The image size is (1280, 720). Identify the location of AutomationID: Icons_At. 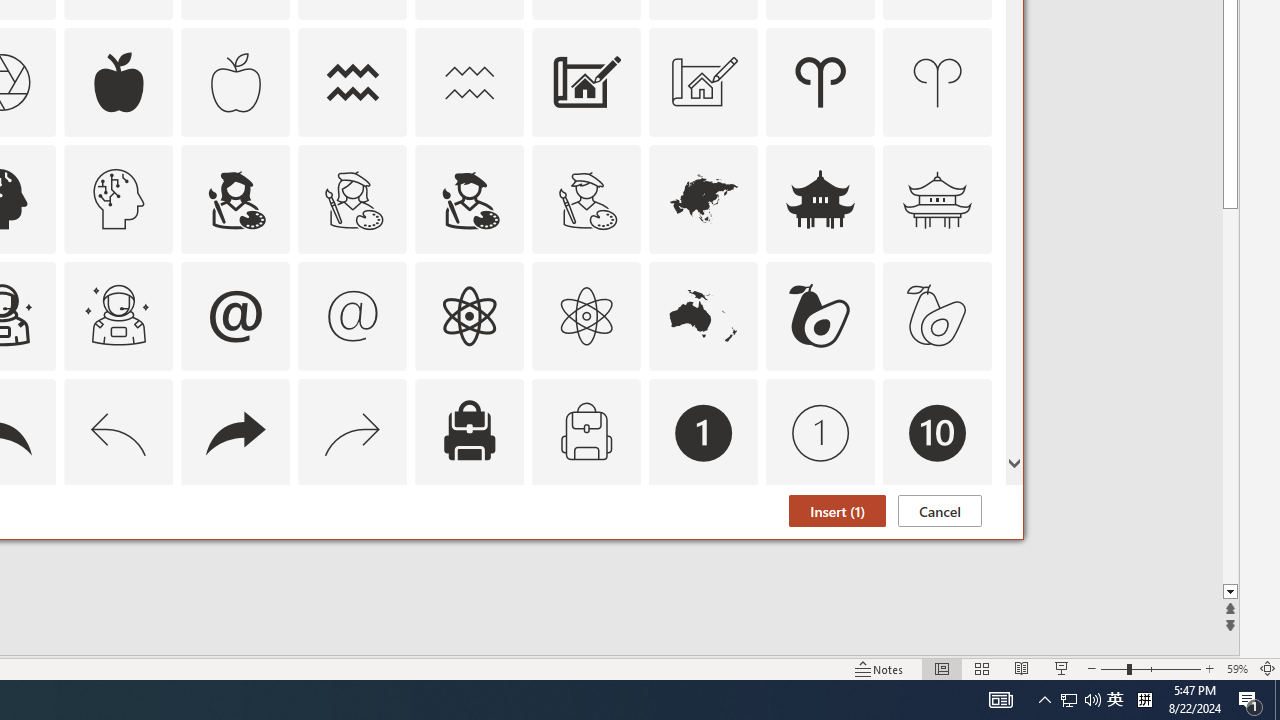
(235, 316).